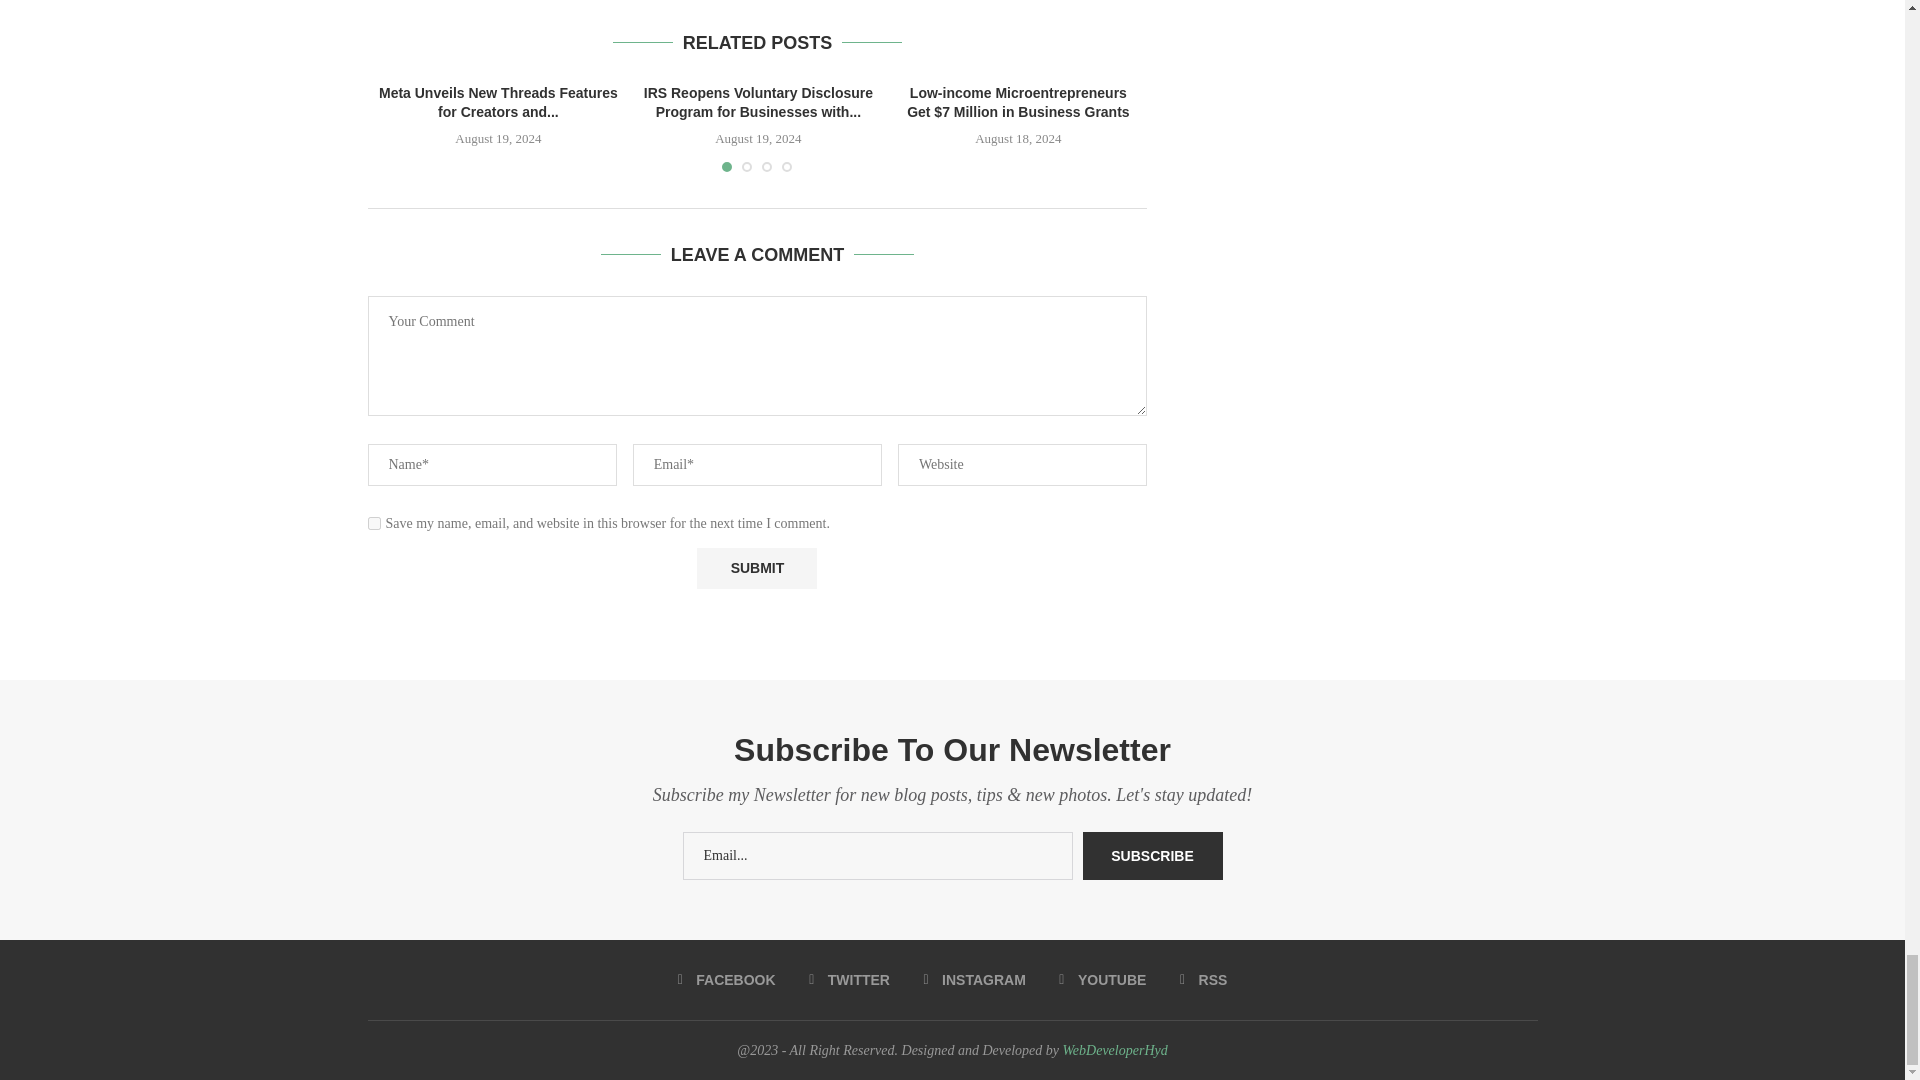  What do you see at coordinates (1152, 856) in the screenshot?
I see `Subscribe` at bounding box center [1152, 856].